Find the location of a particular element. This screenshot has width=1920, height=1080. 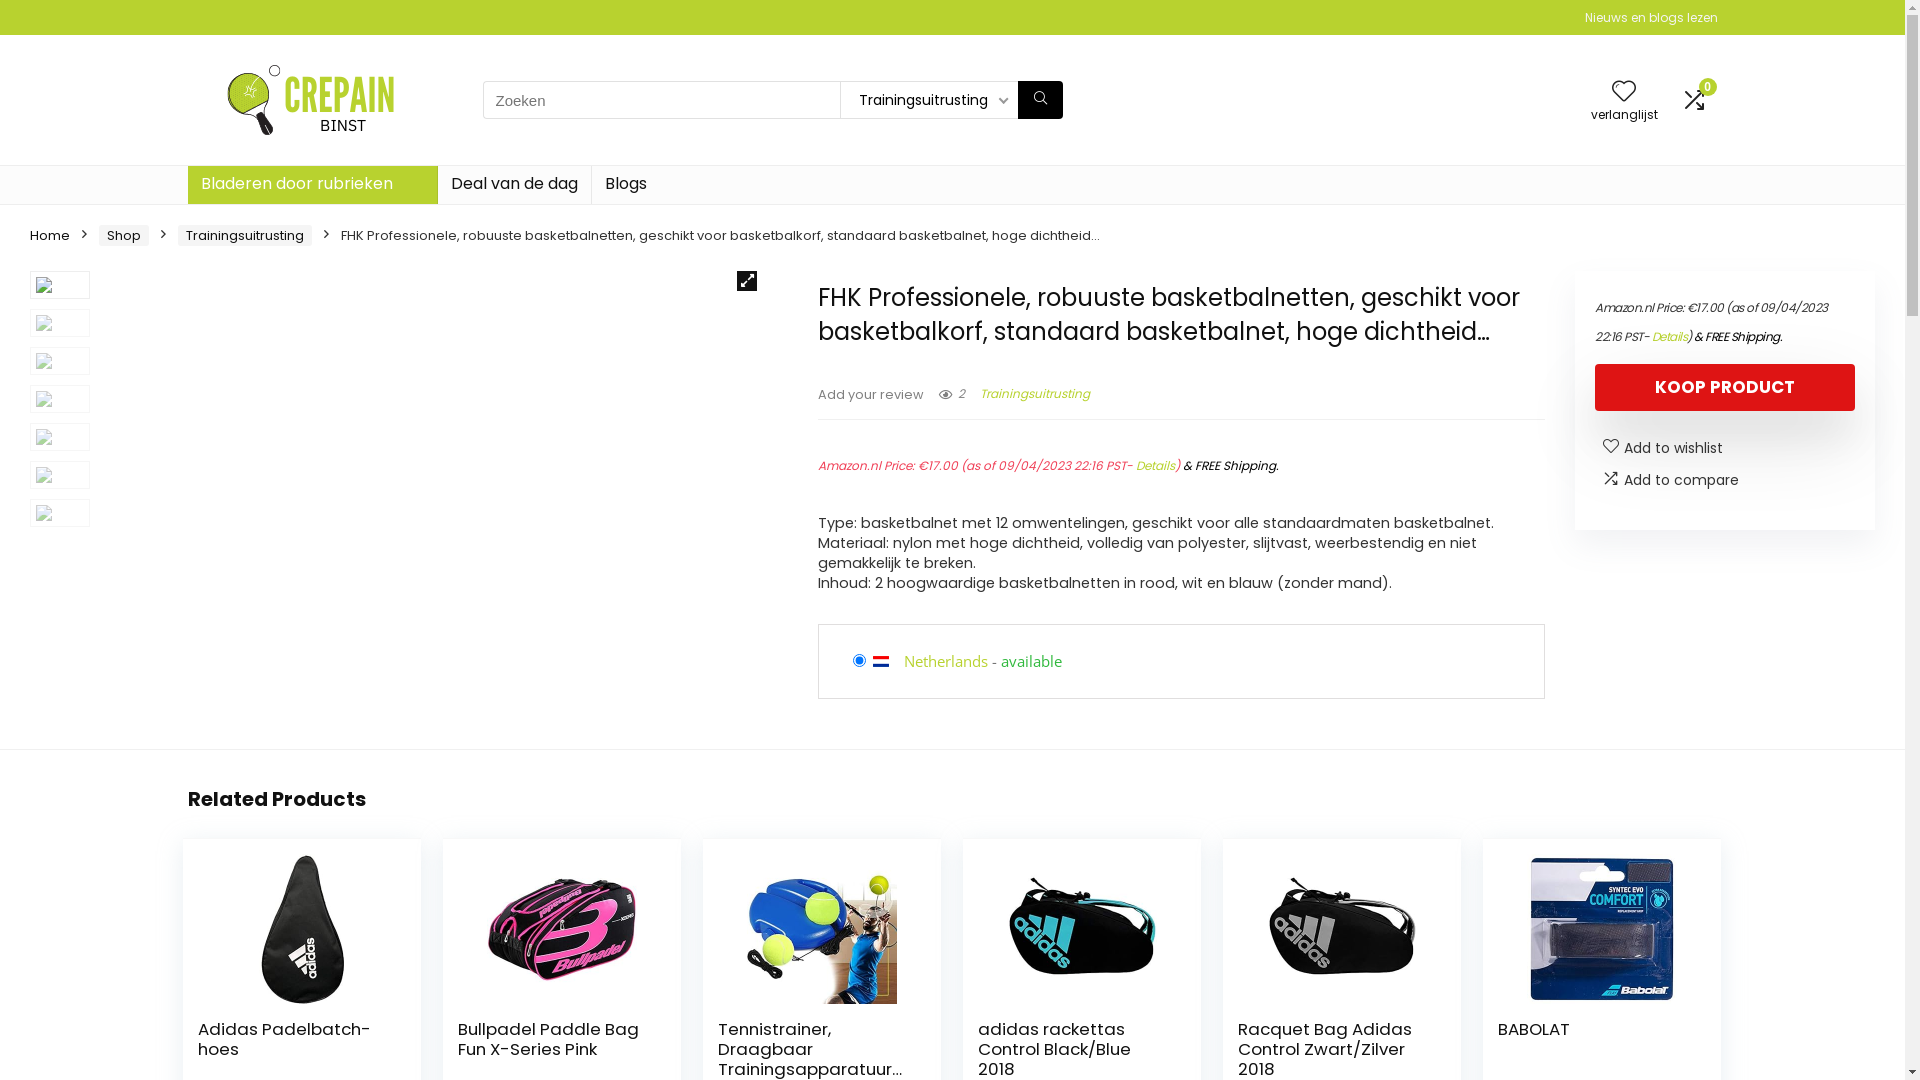

Bladeren door rubrieken is located at coordinates (312, 185).